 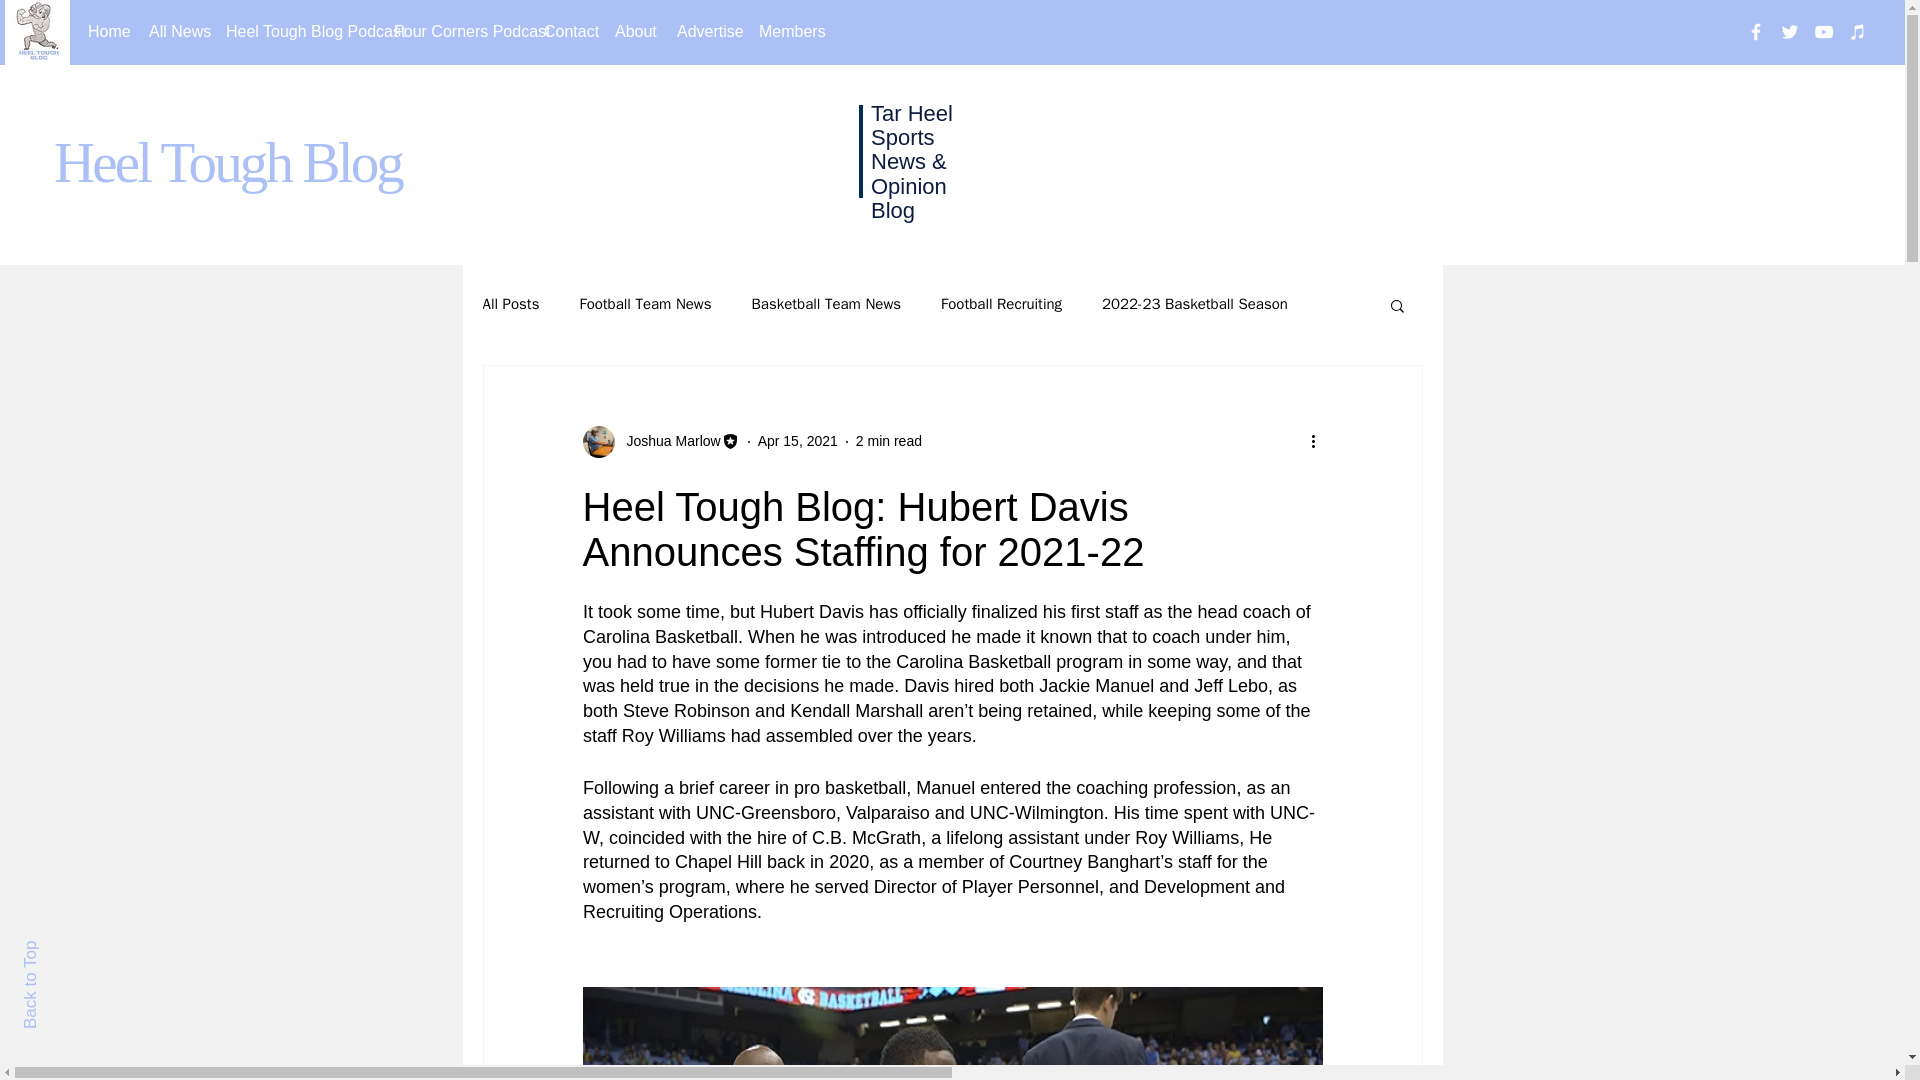 I want to click on Joshua Marlow, so click(x=667, y=441).